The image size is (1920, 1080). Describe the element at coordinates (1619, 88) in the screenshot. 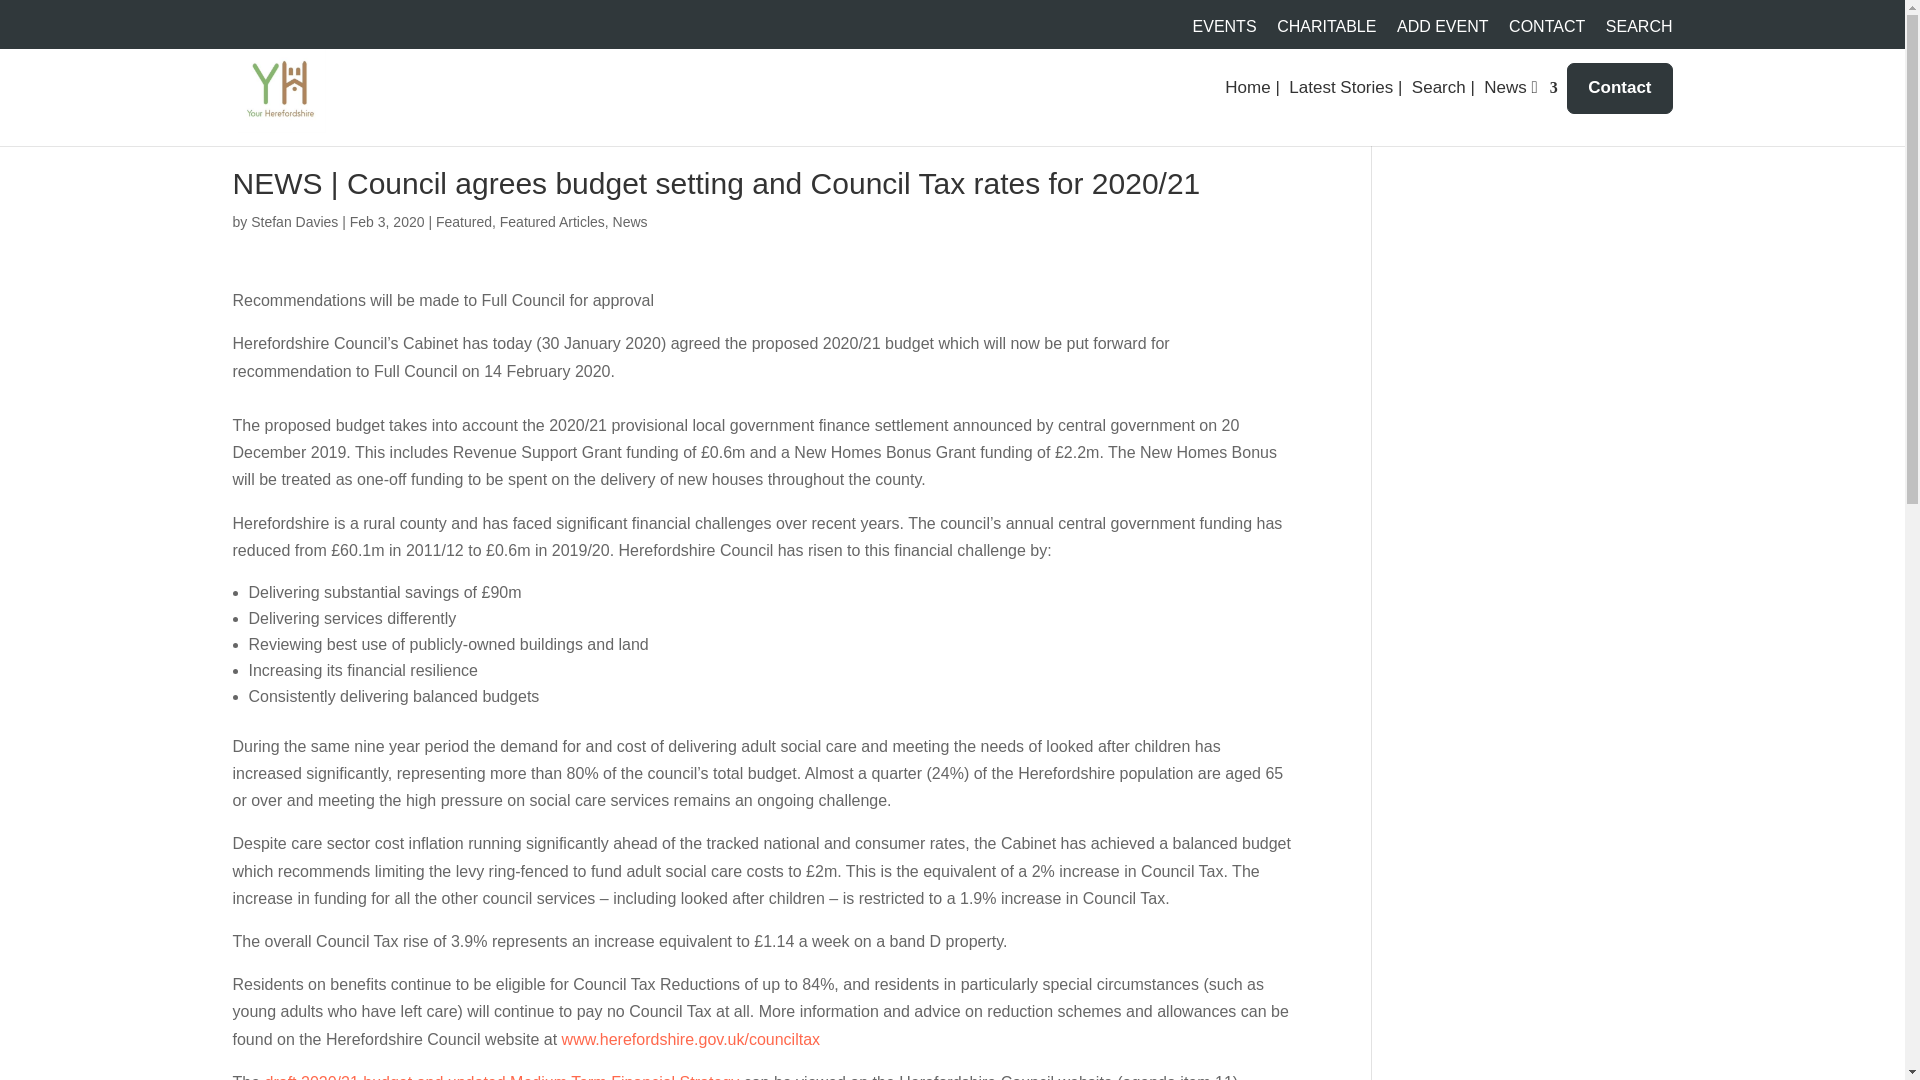

I see `Contact` at that location.